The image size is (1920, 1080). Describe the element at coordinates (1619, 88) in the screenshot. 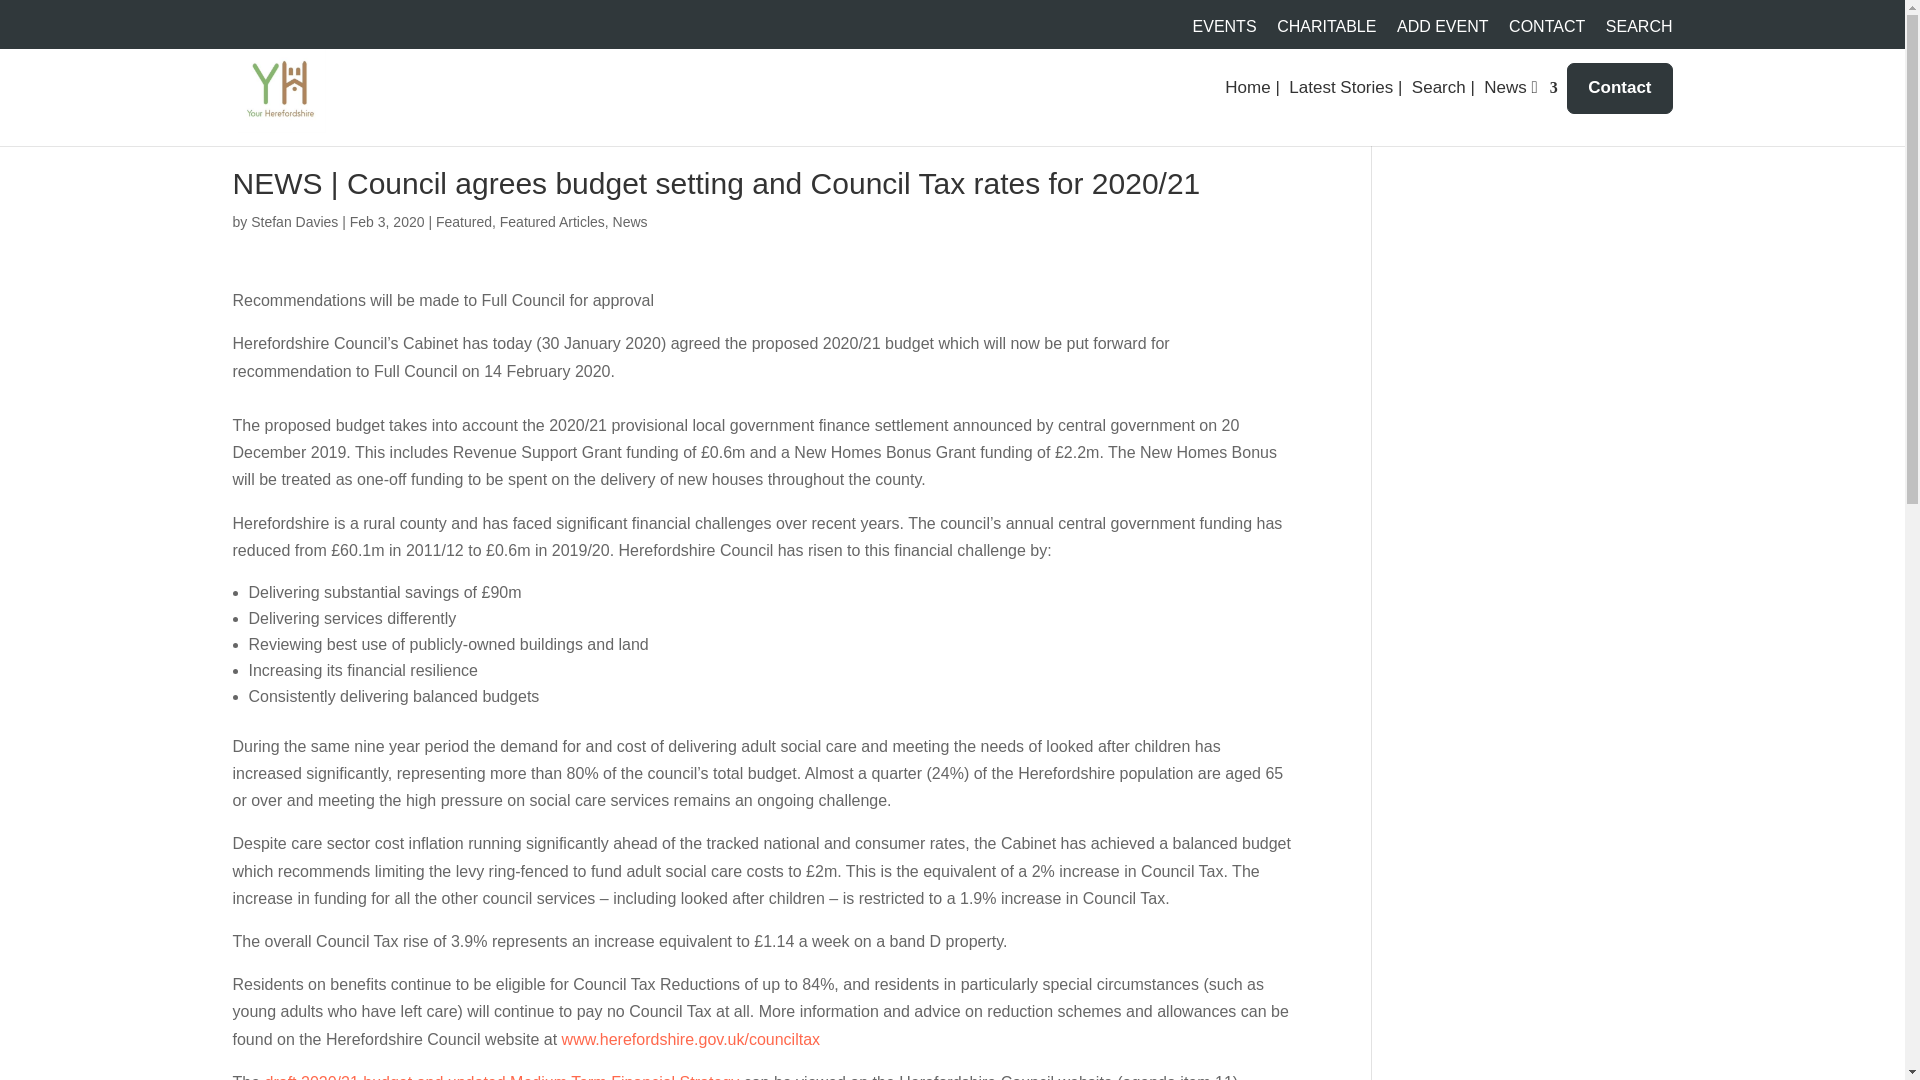

I see `Contact` at that location.